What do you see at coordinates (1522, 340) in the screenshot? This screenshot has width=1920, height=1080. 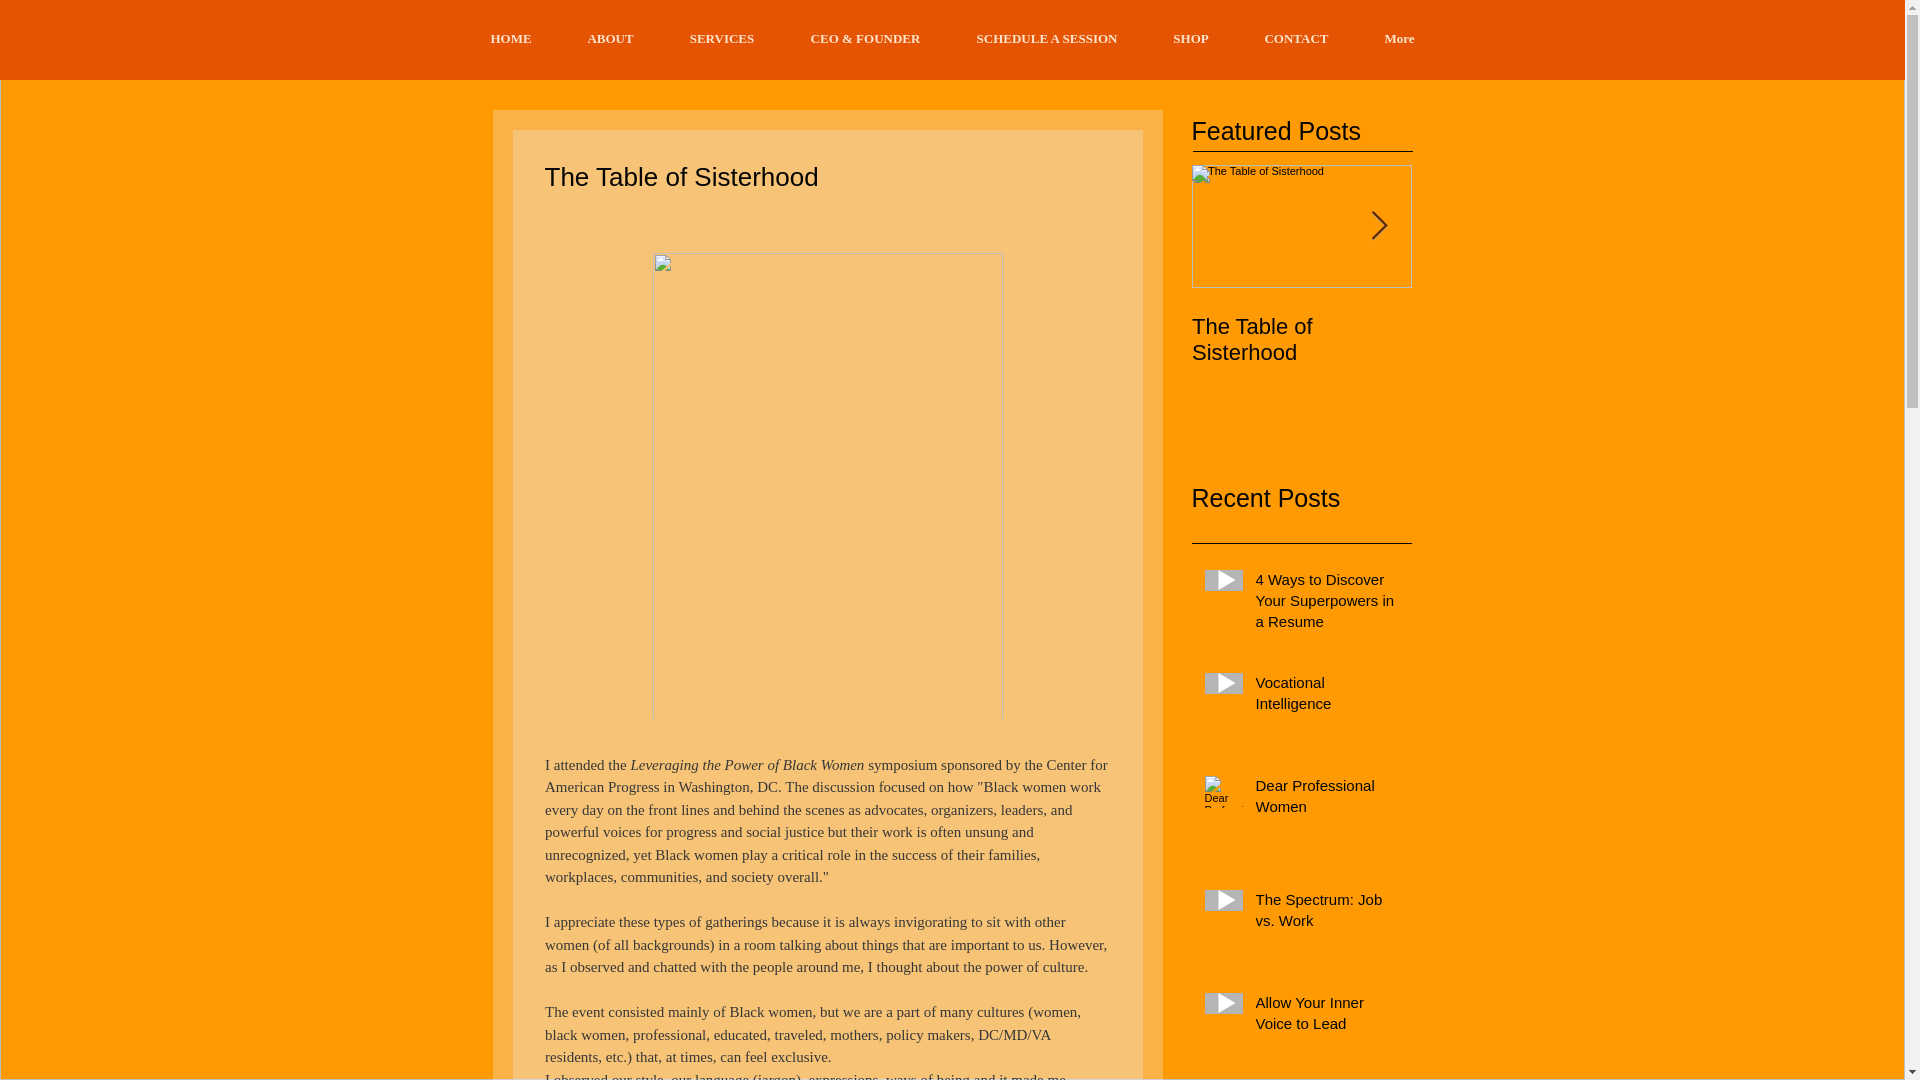 I see `I Can Be Natural AND...` at bounding box center [1522, 340].